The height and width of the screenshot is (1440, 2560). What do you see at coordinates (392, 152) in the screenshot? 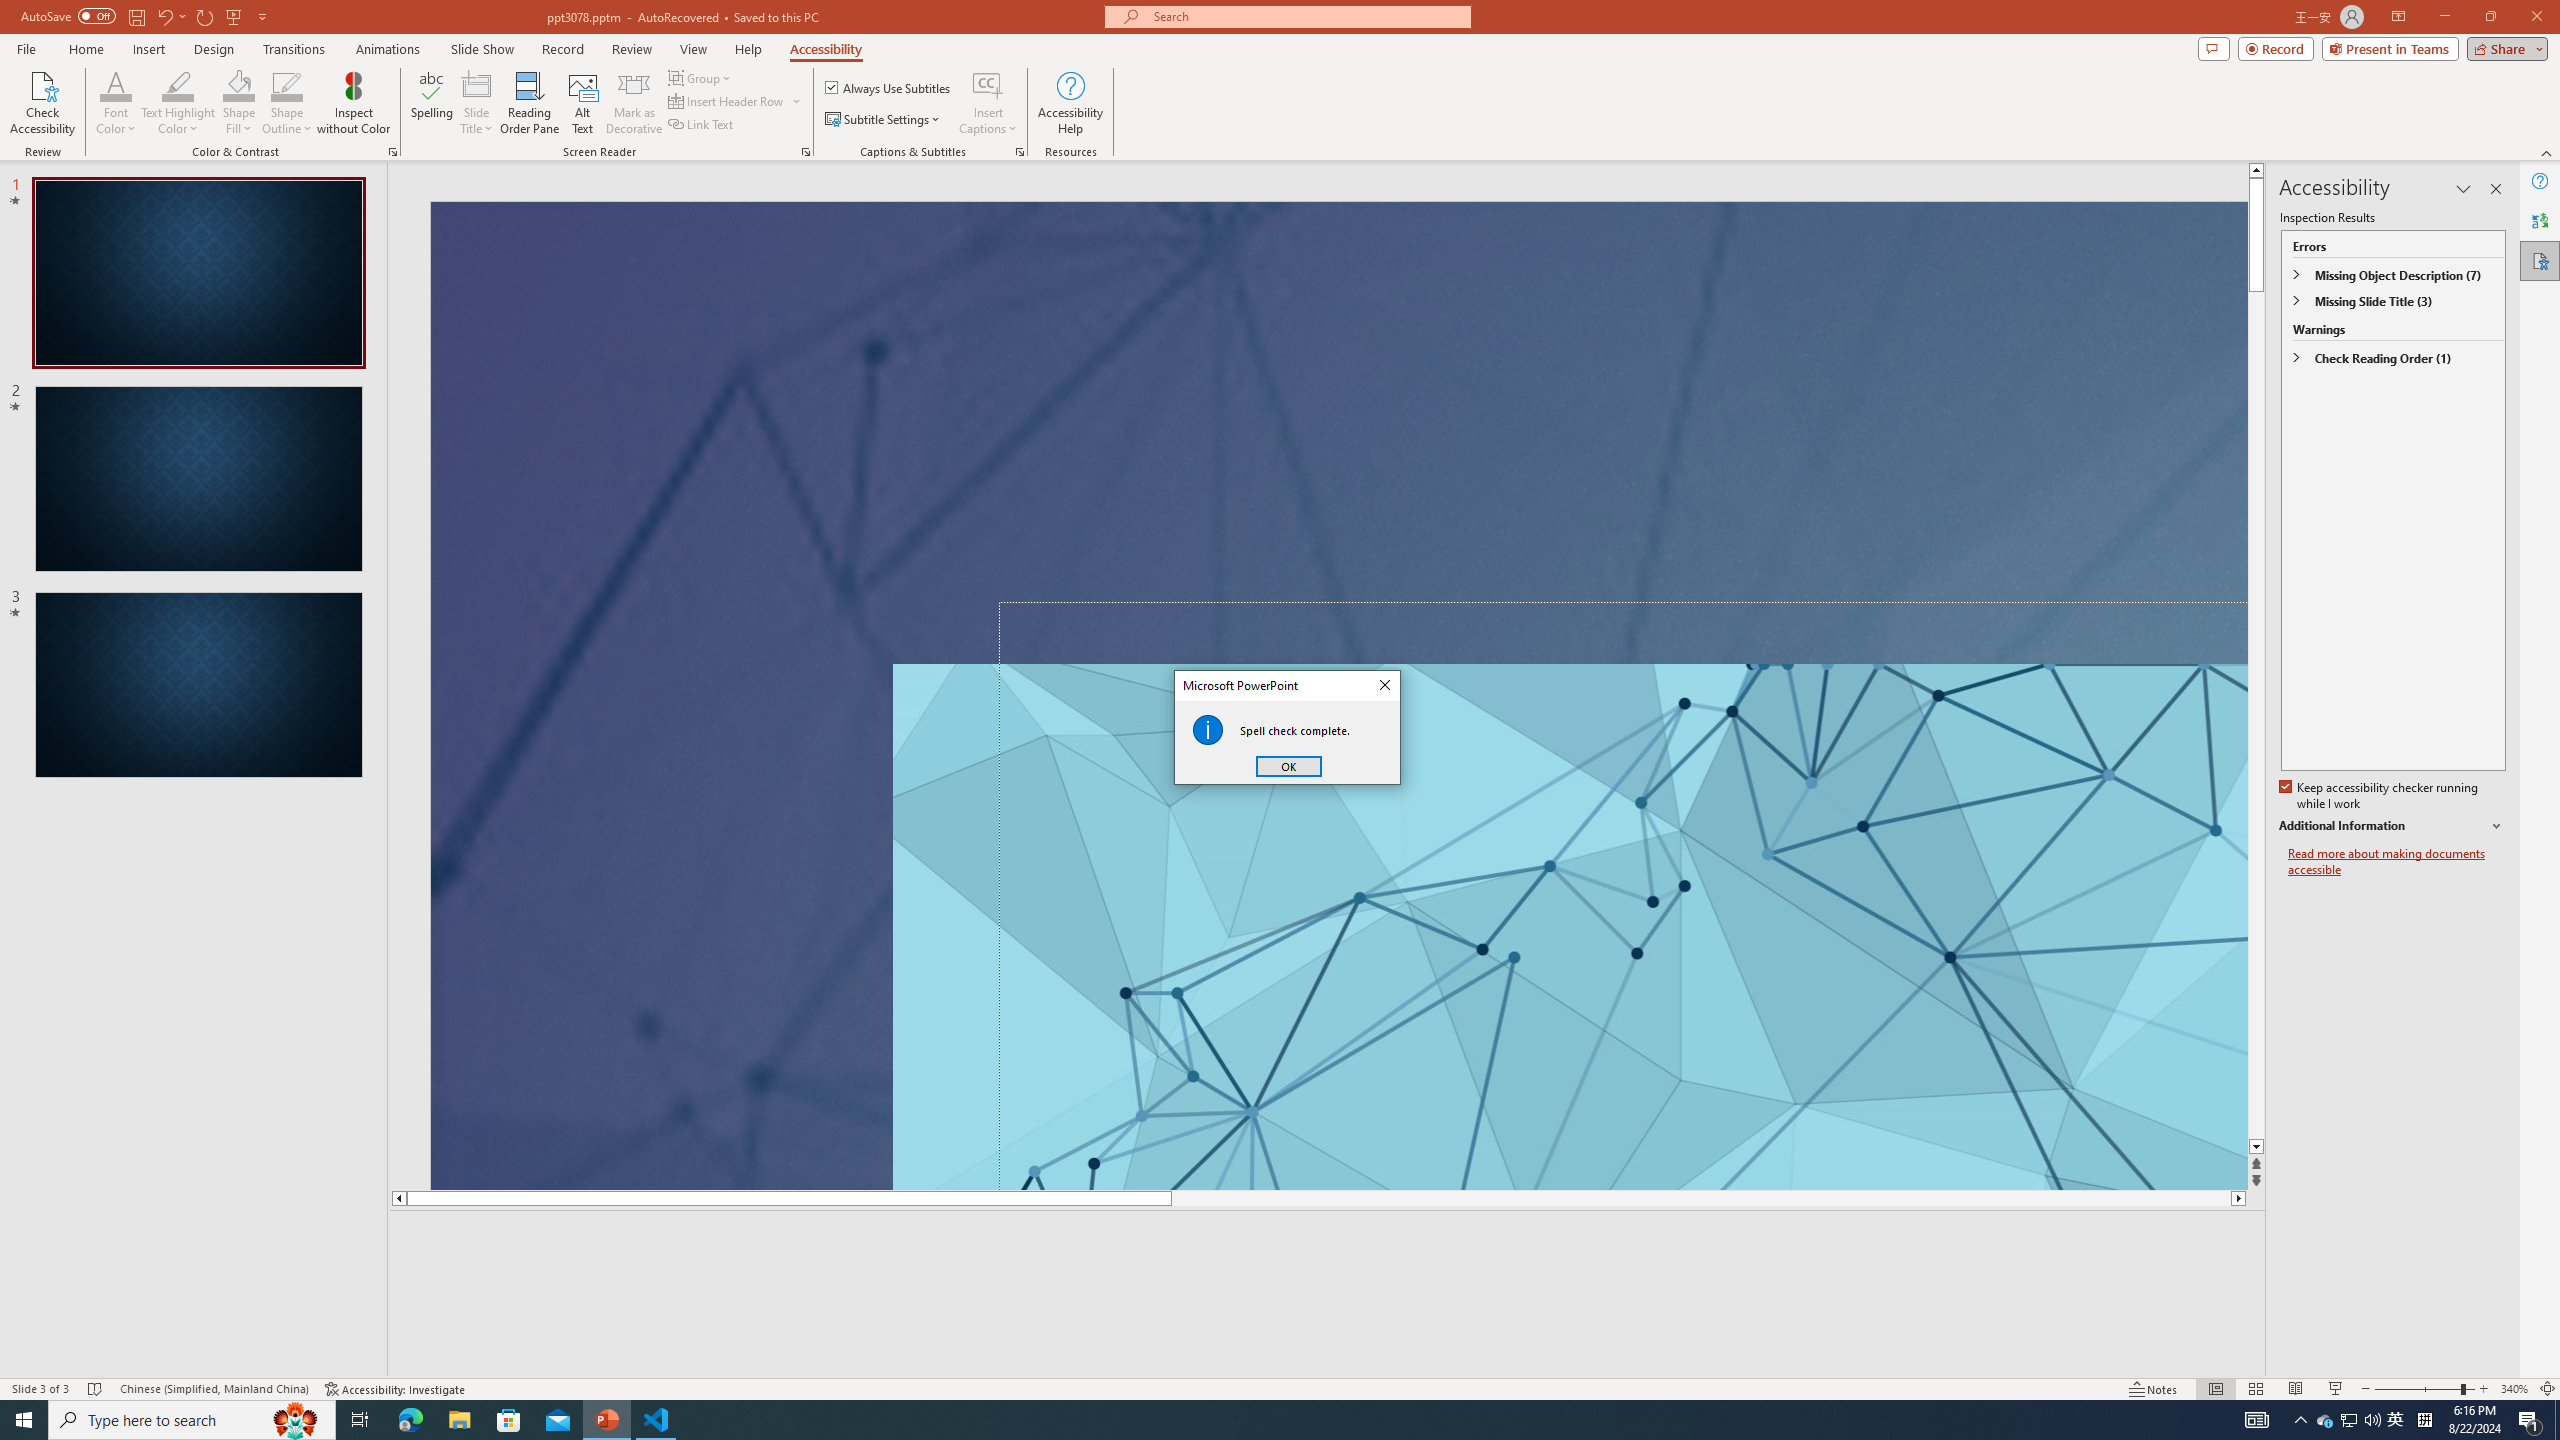
I see `Color & Contrast` at bounding box center [392, 152].